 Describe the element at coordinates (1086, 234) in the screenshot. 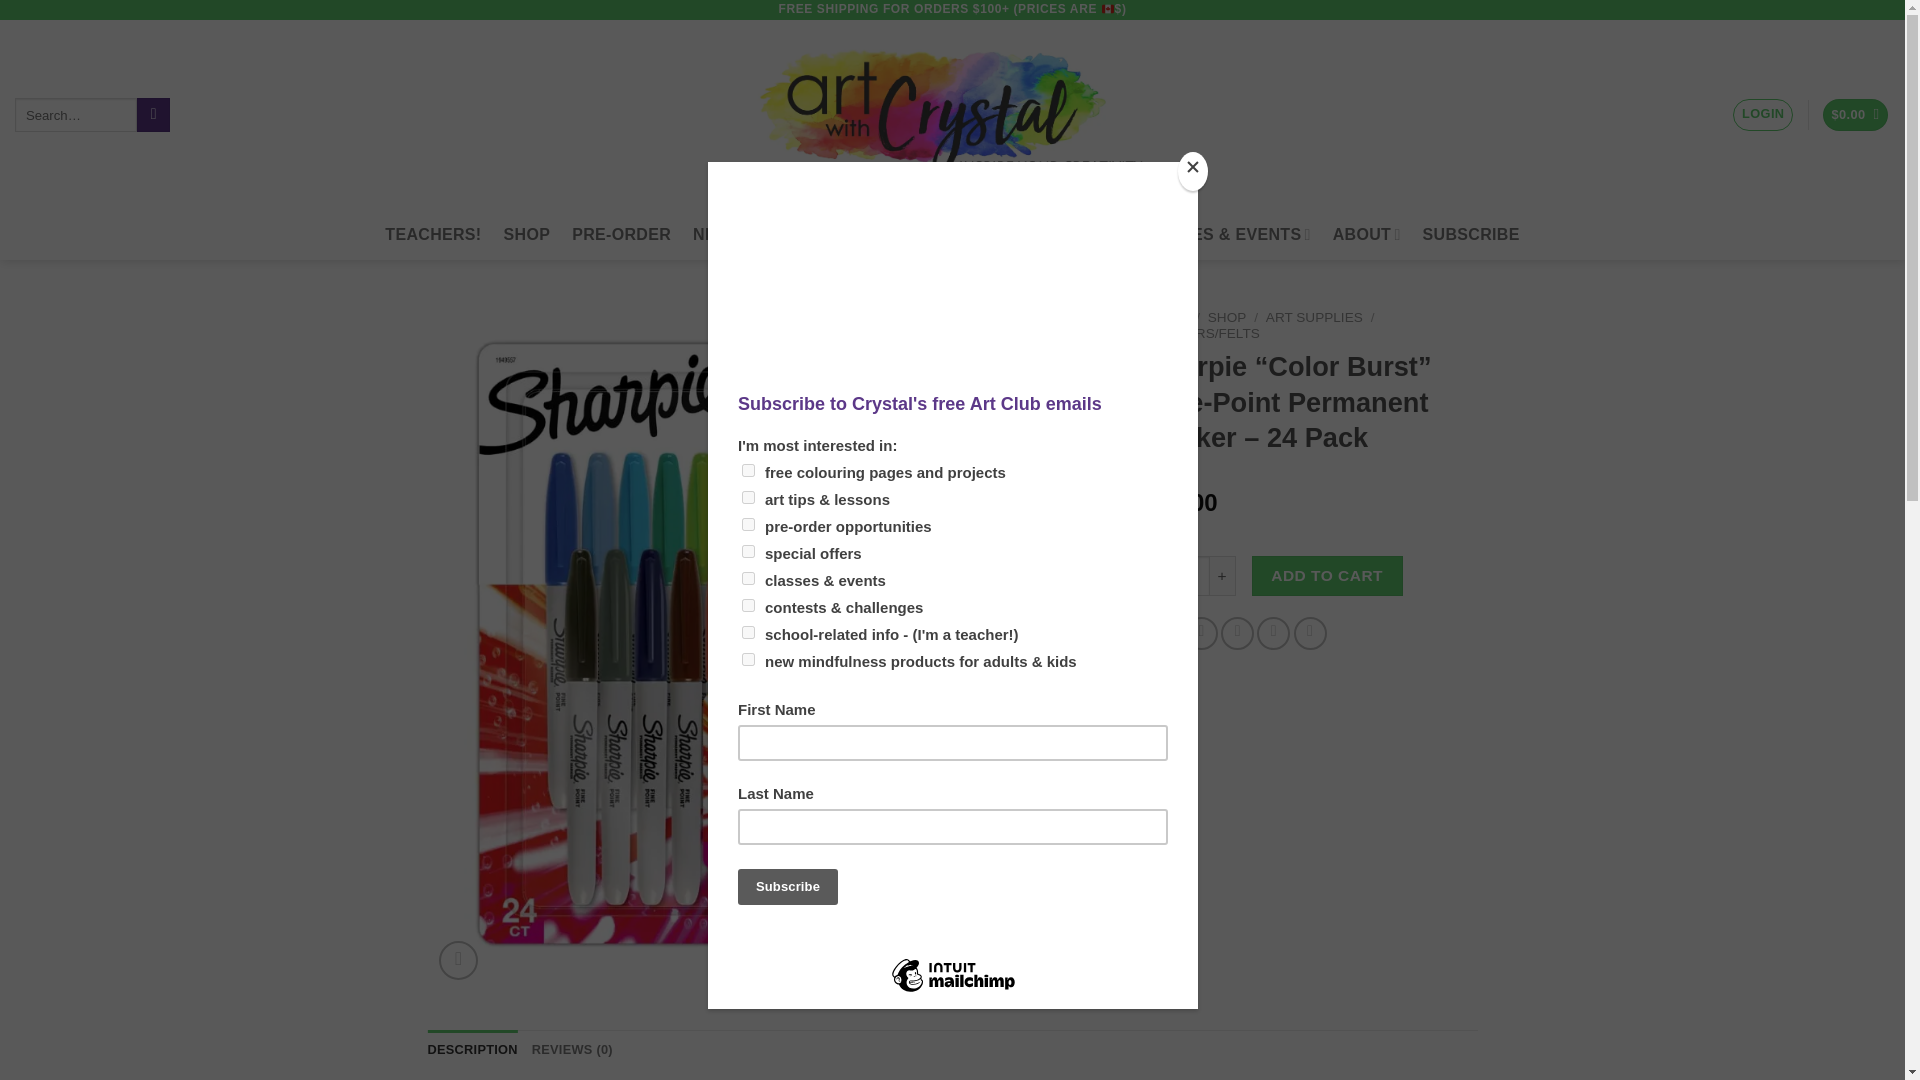

I see `LEARN` at that location.